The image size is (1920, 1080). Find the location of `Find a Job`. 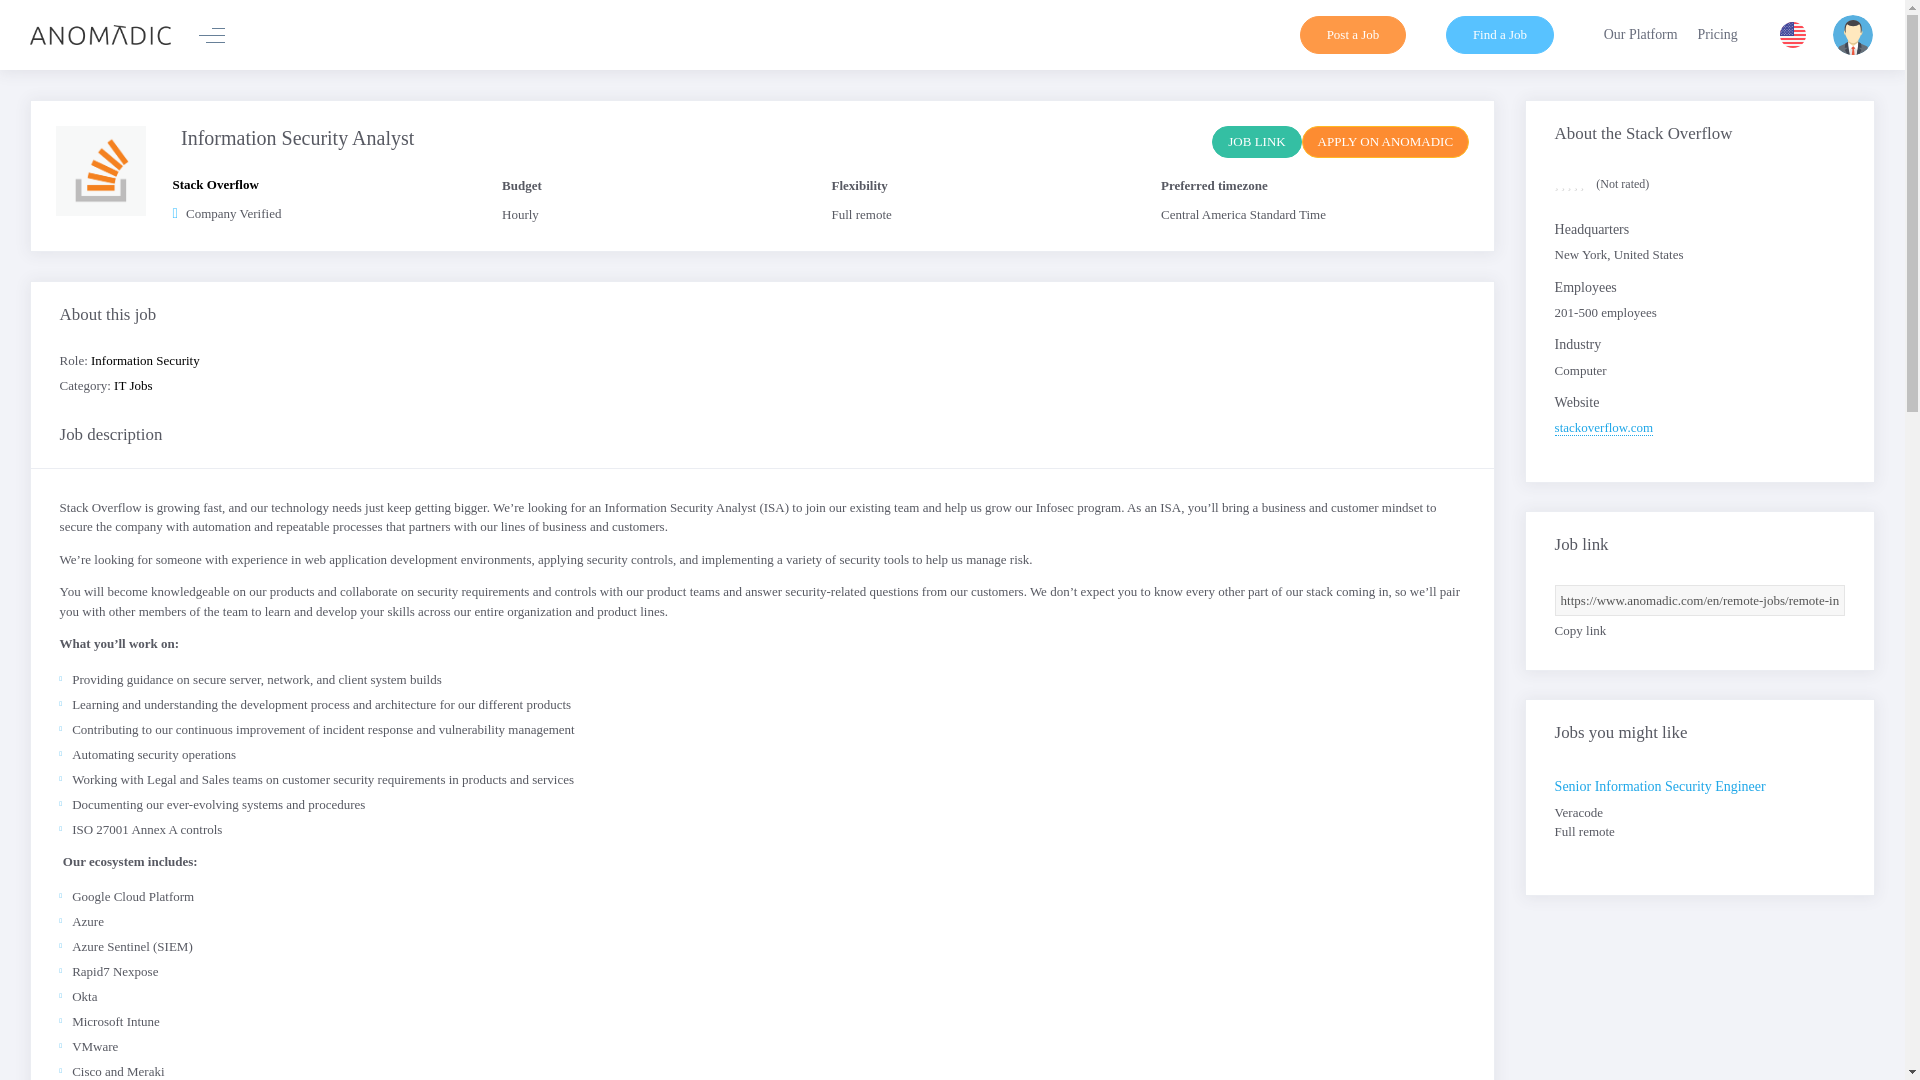

Find a Job is located at coordinates (1499, 35).